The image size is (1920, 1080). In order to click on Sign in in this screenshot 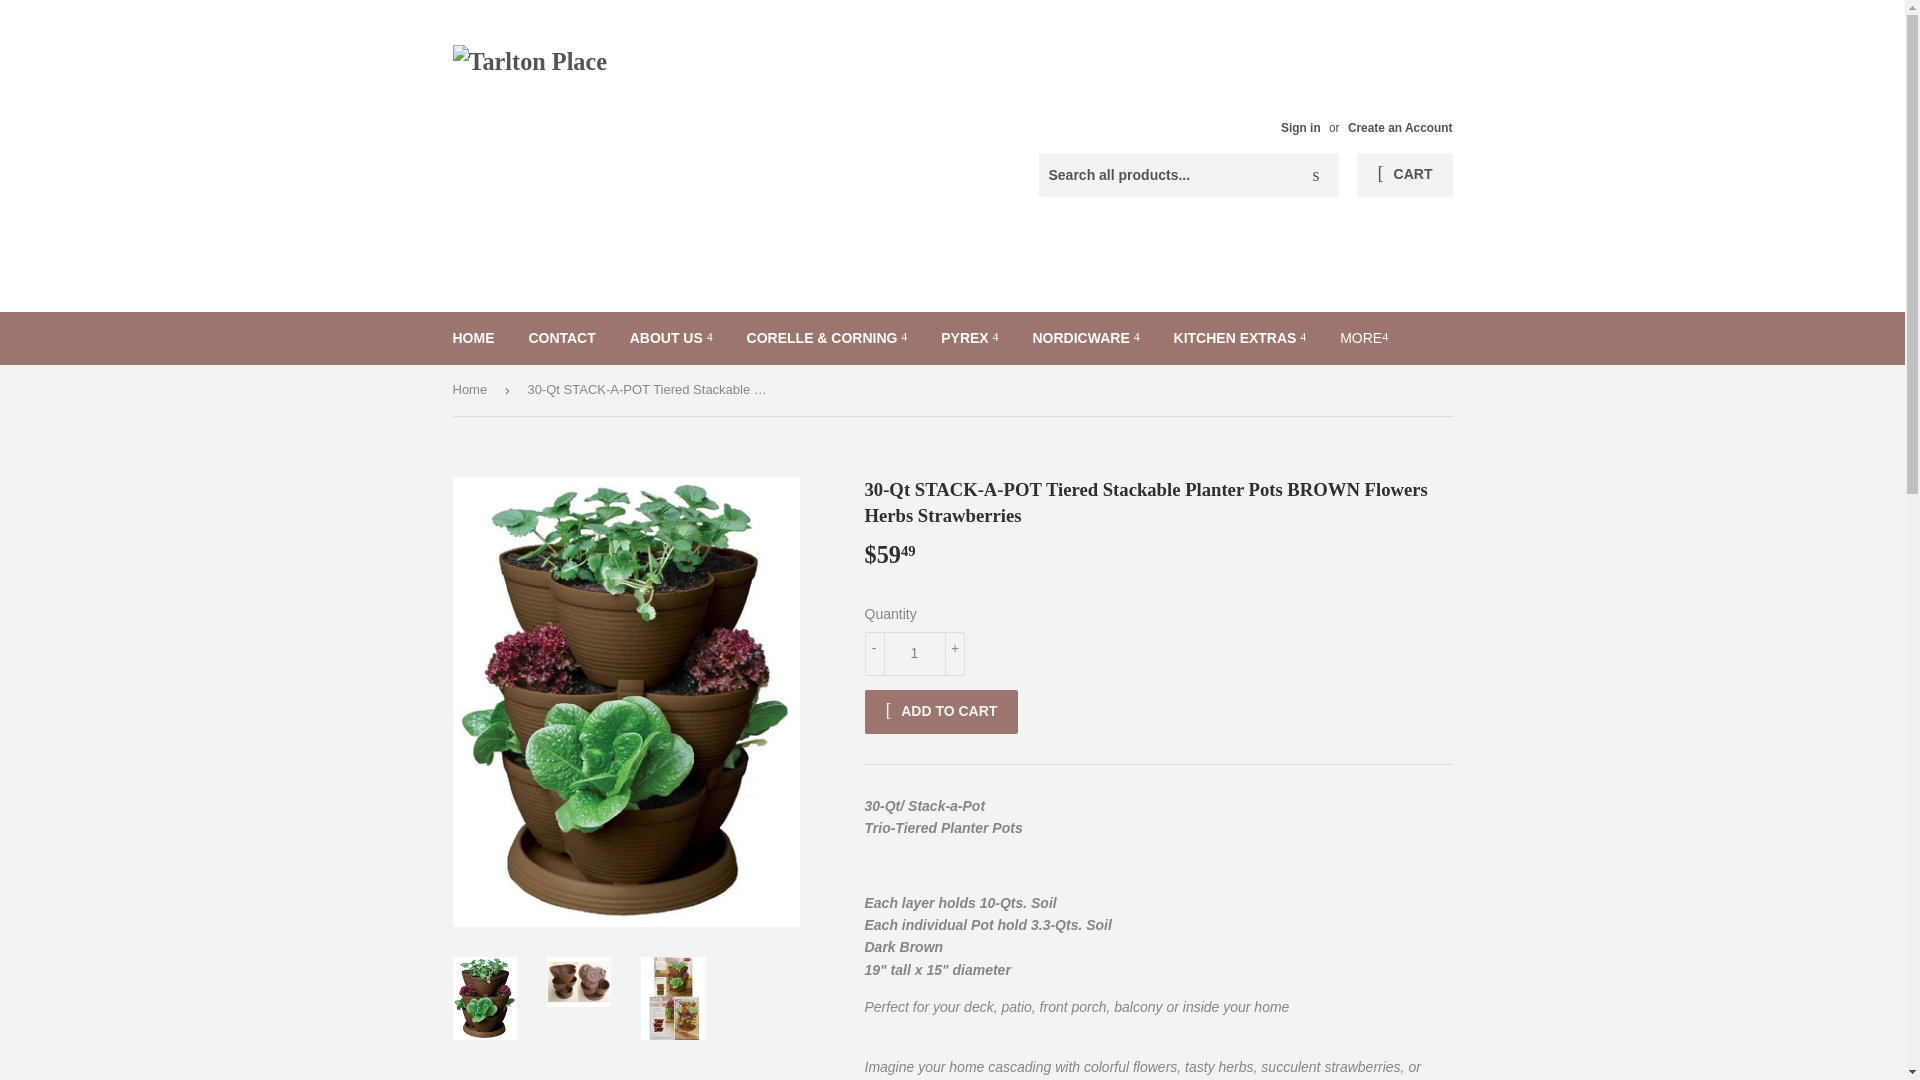, I will do `click(1300, 128)`.